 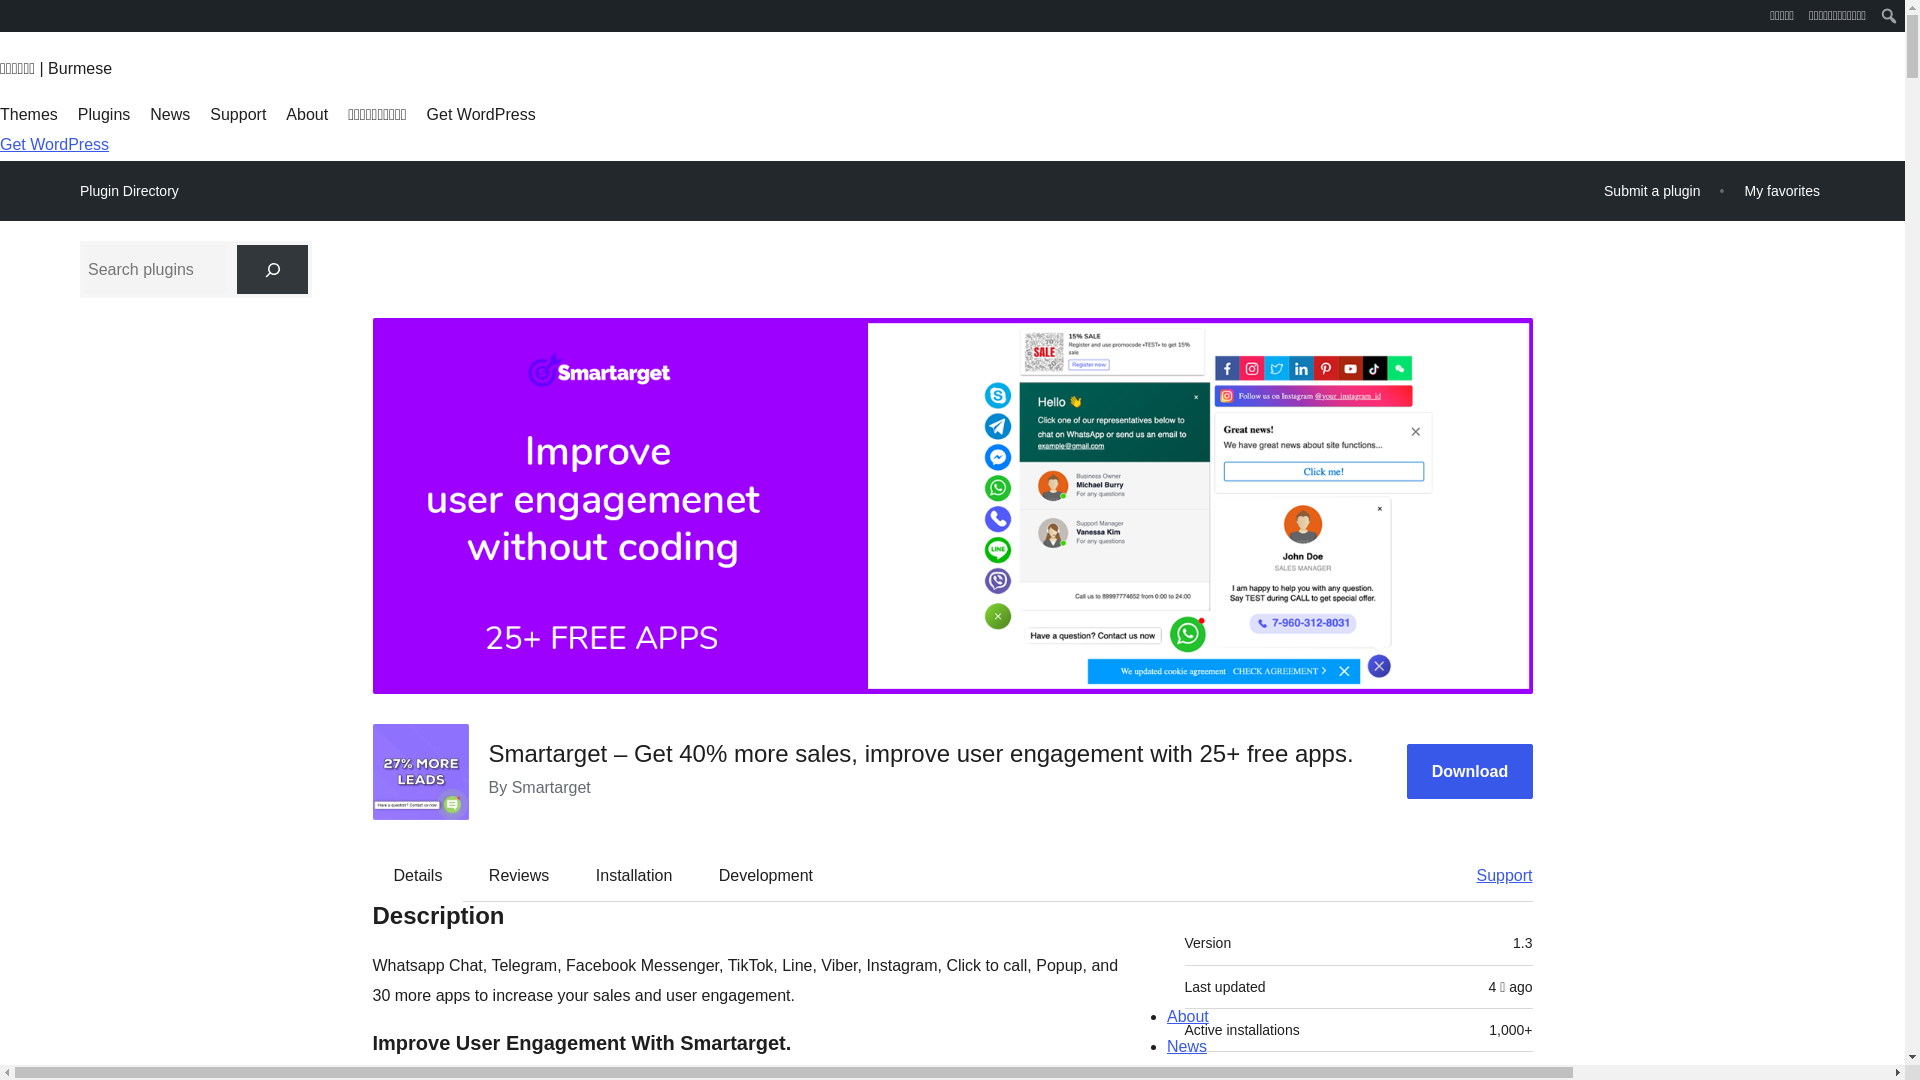 I want to click on Get WordPress, so click(x=54, y=144).